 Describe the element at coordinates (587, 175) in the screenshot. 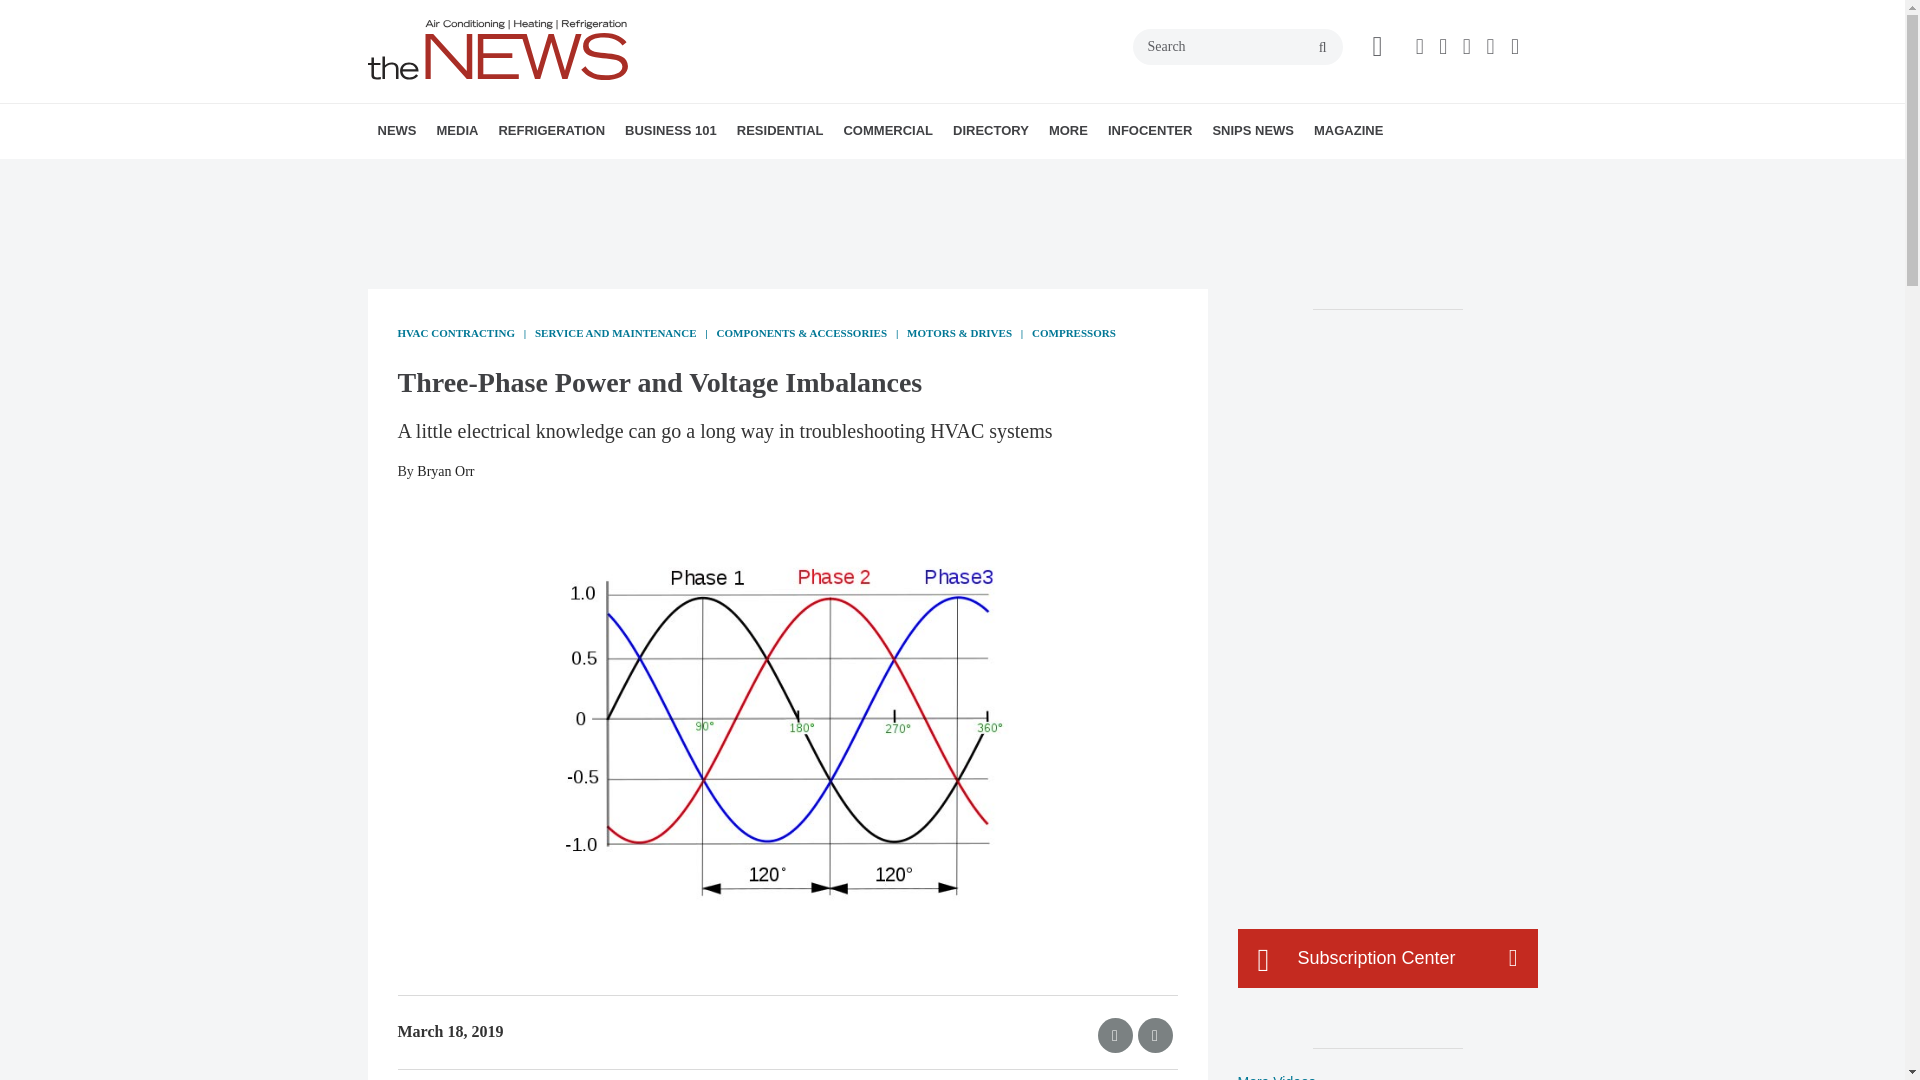

I see `THE NEWS HVACR QUIZ` at that location.